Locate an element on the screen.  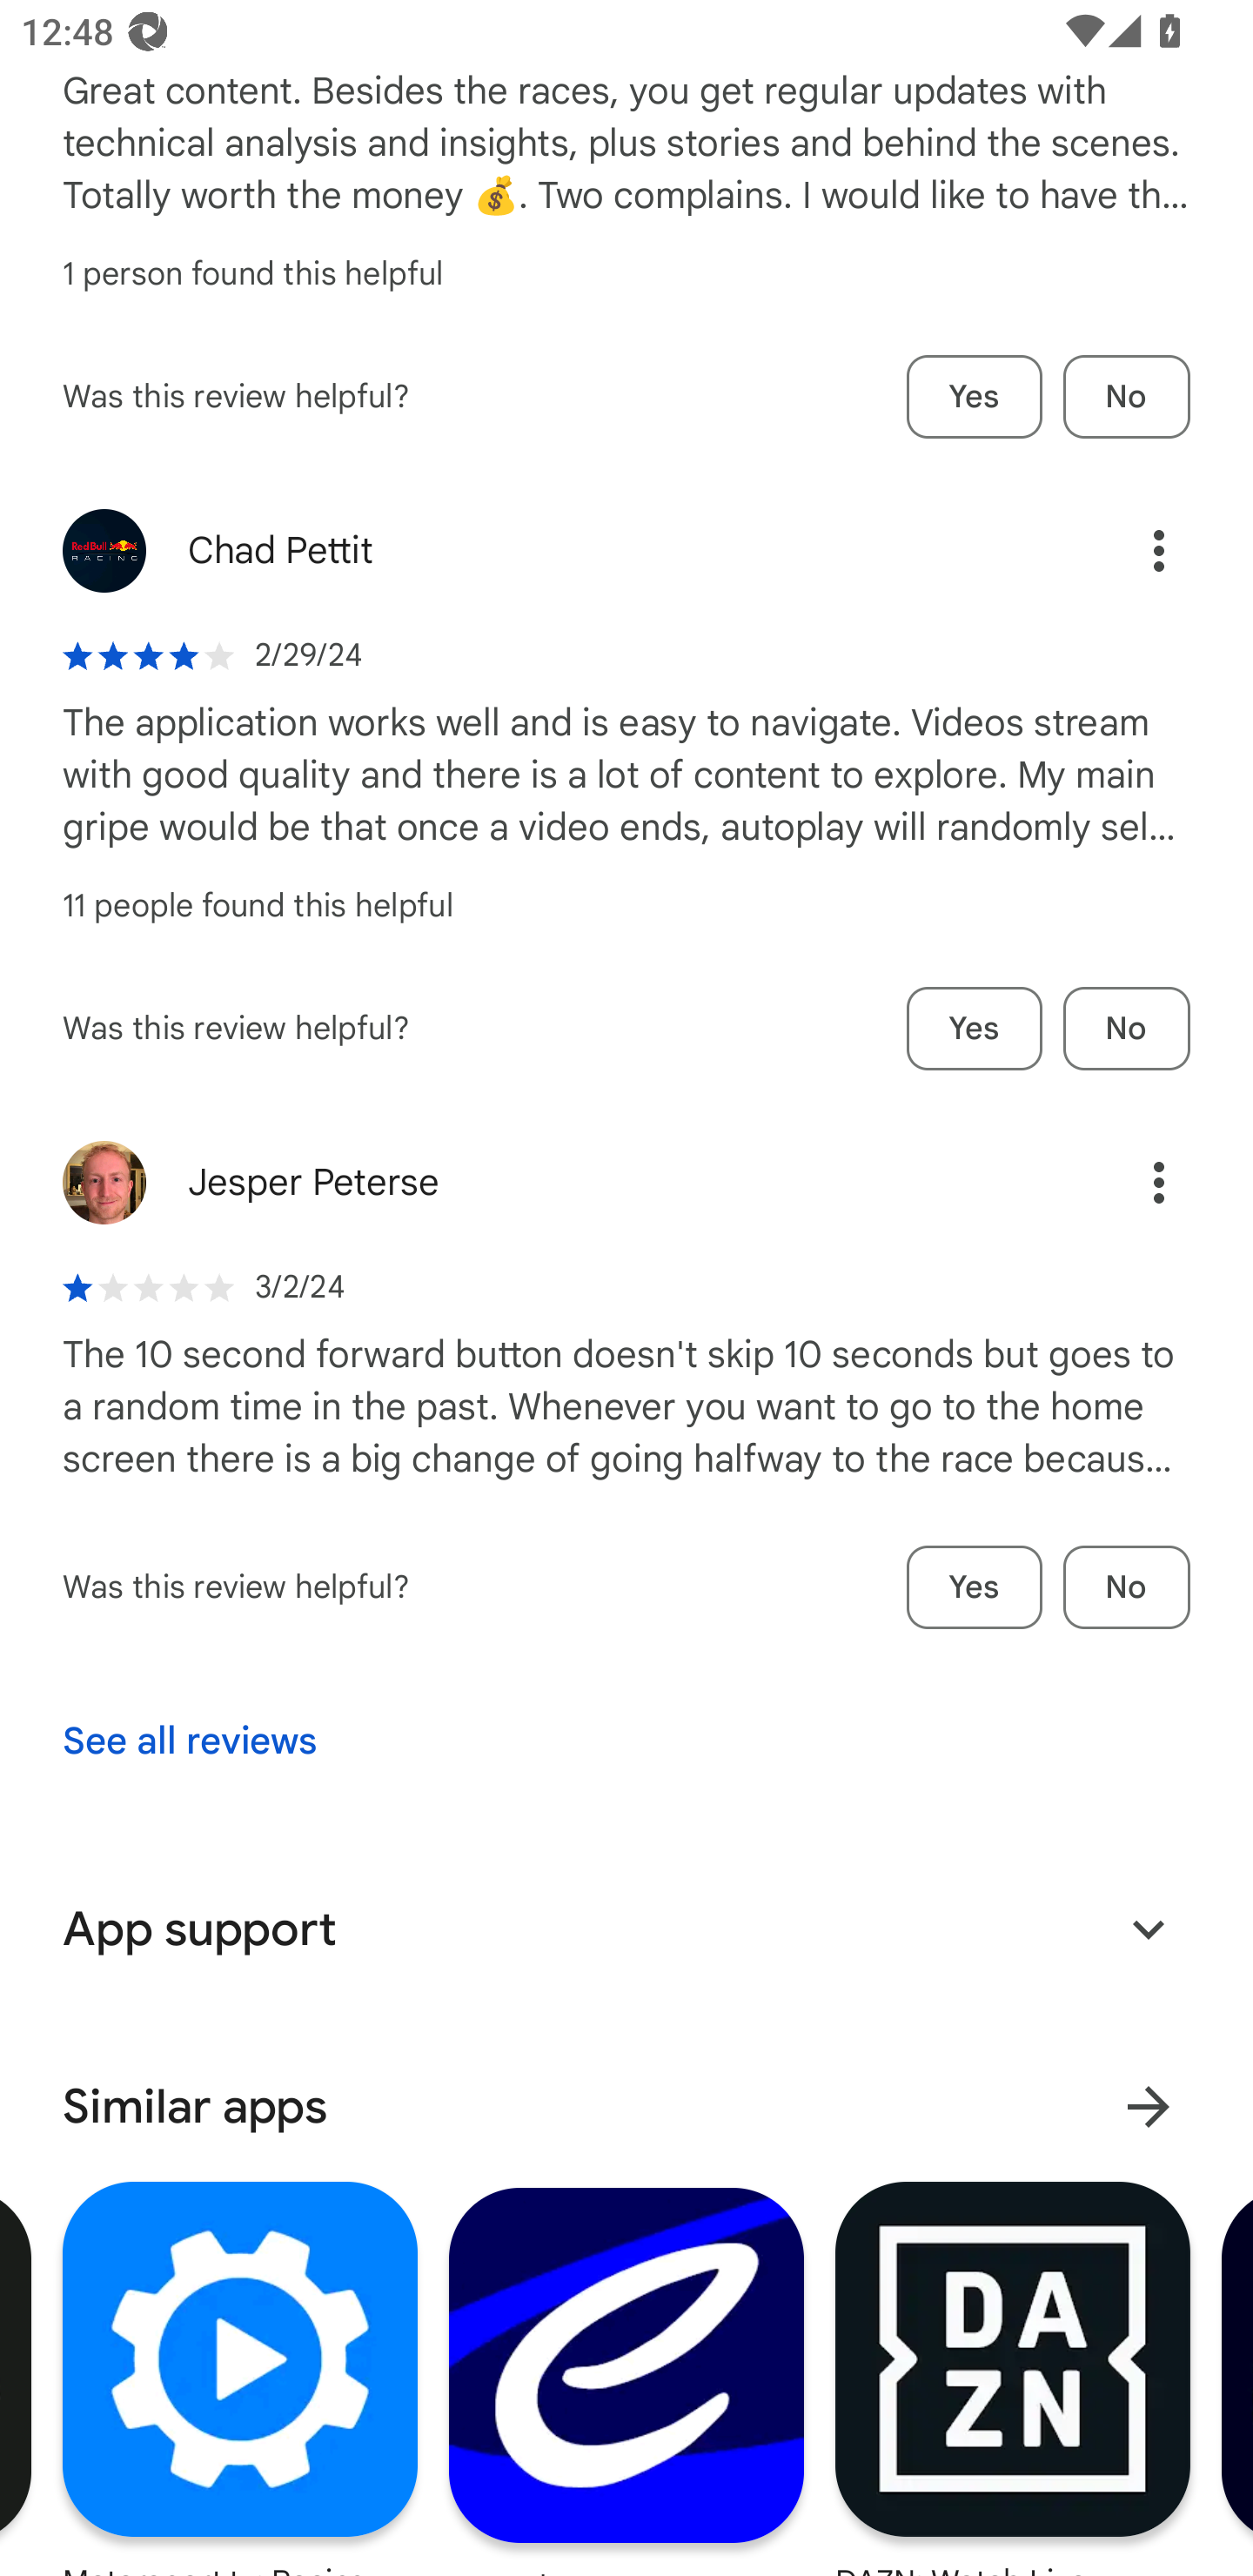
Yes is located at coordinates (975, 1587).